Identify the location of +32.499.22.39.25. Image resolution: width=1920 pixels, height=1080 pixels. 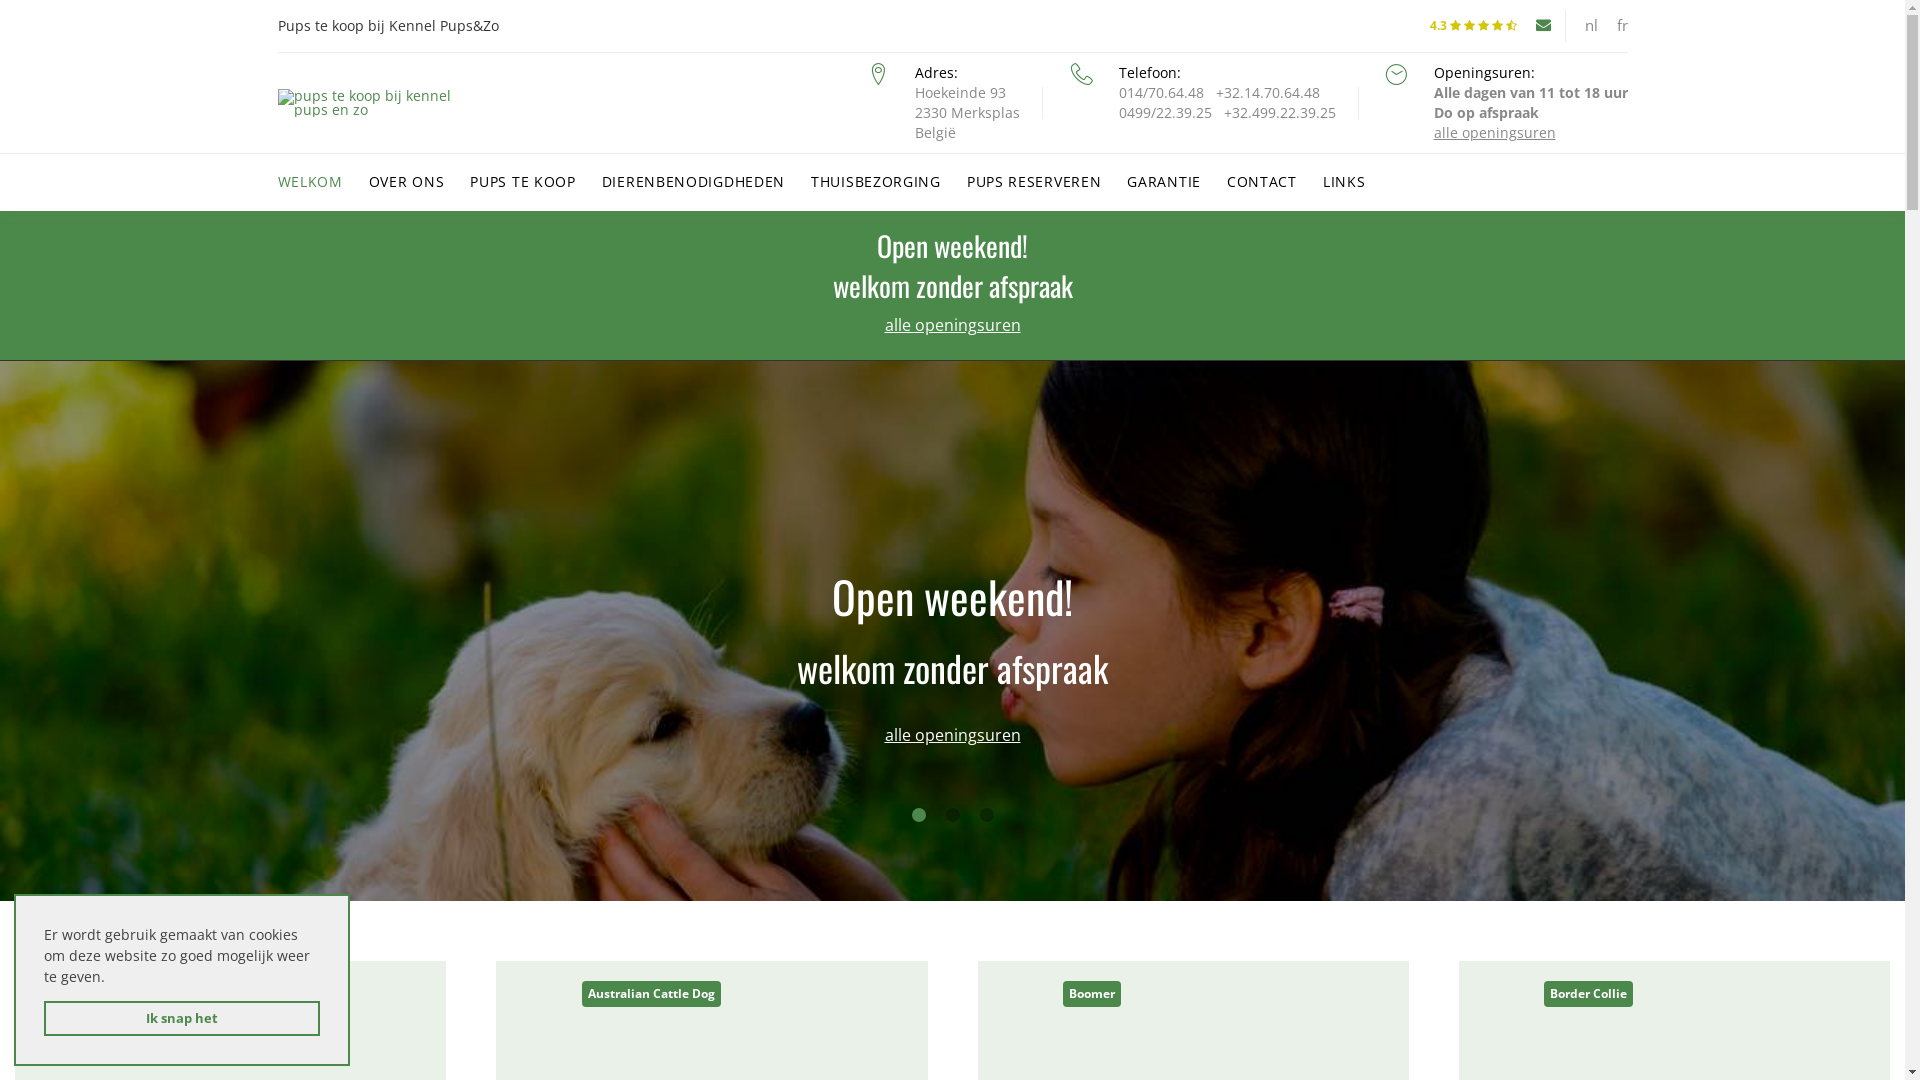
(1280, 113).